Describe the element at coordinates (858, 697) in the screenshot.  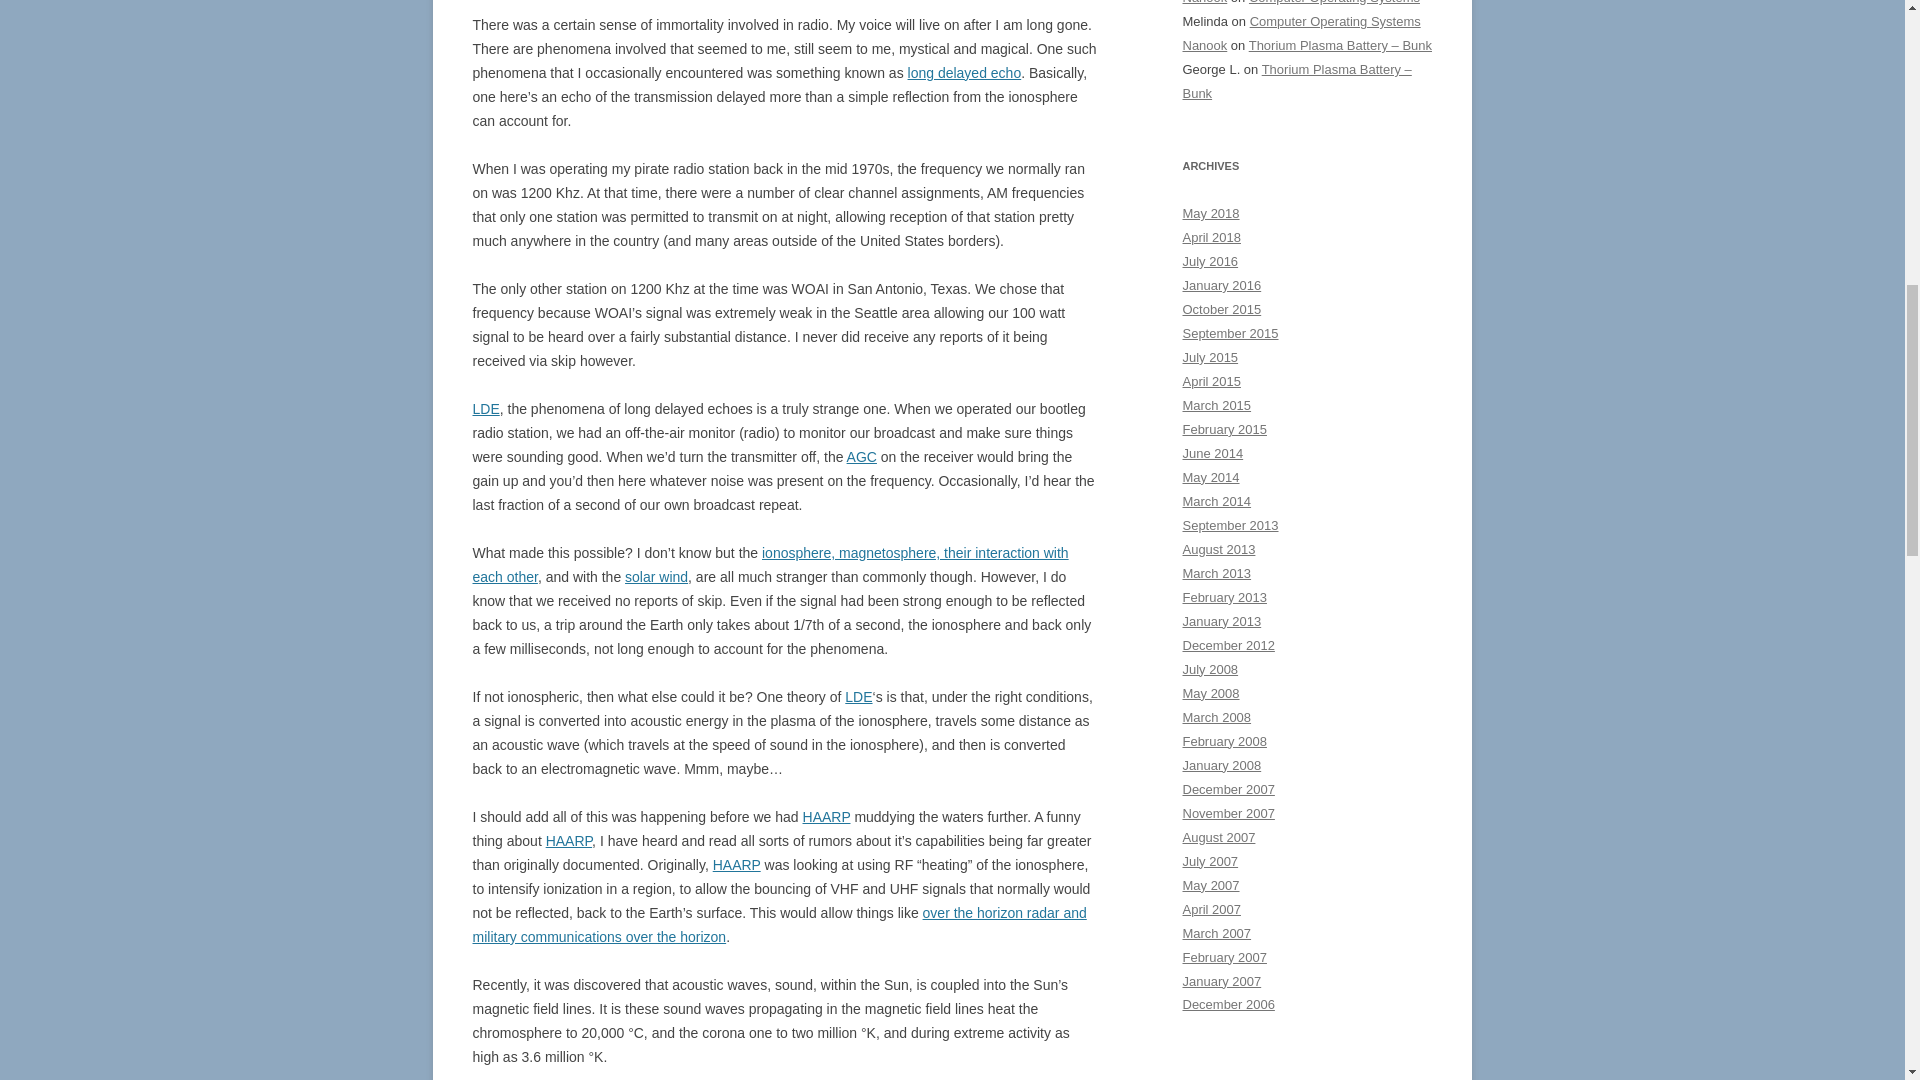
I see `LDE` at that location.